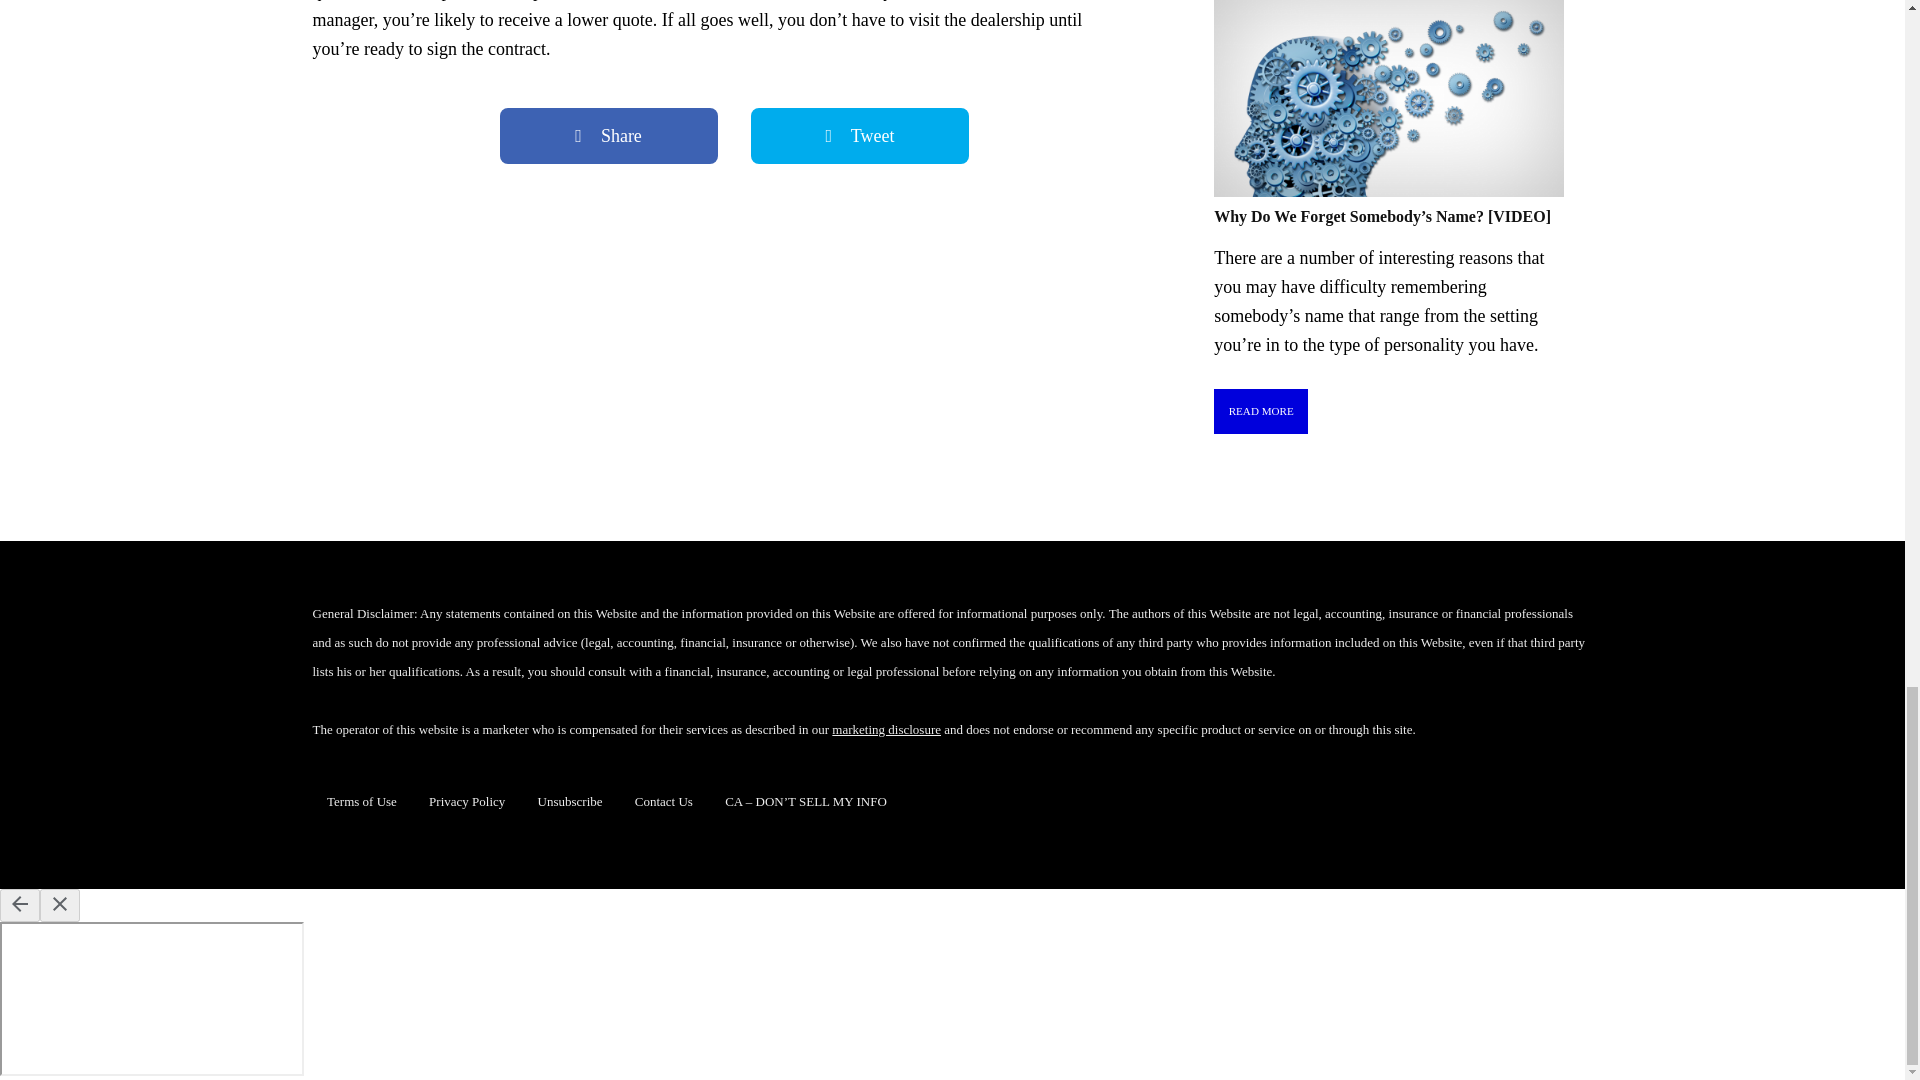 The image size is (1920, 1080). Describe the element at coordinates (362, 800) in the screenshot. I see `Terms of Use` at that location.